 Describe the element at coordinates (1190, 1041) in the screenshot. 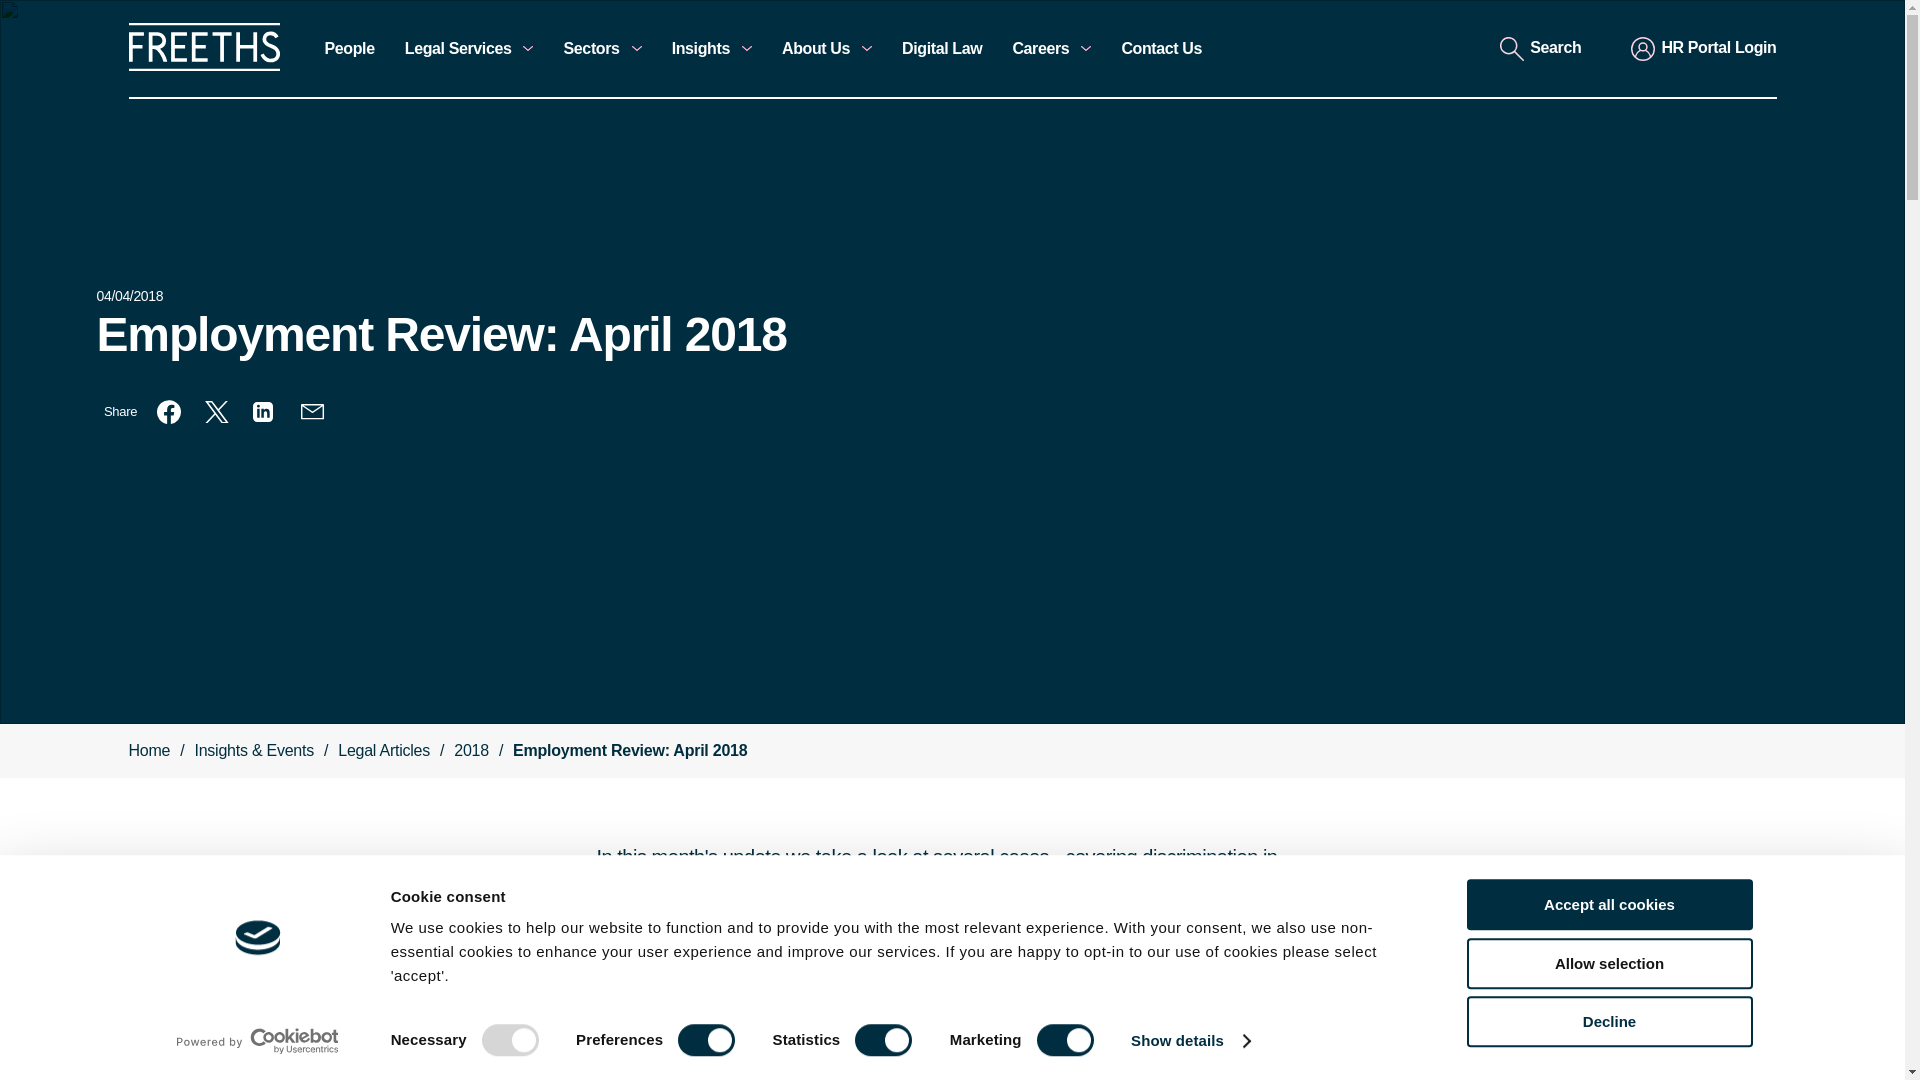

I see `Show details` at that location.